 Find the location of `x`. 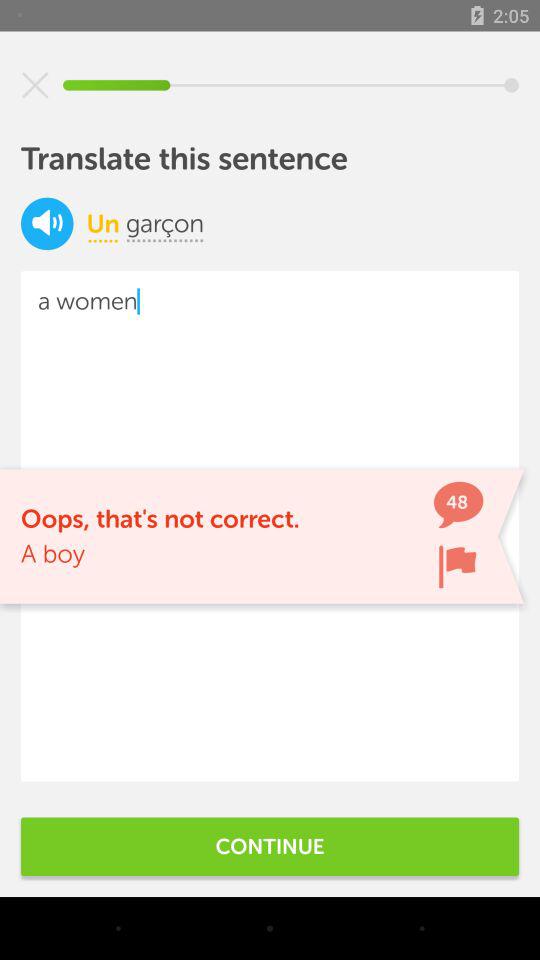

x is located at coordinates (35, 85).